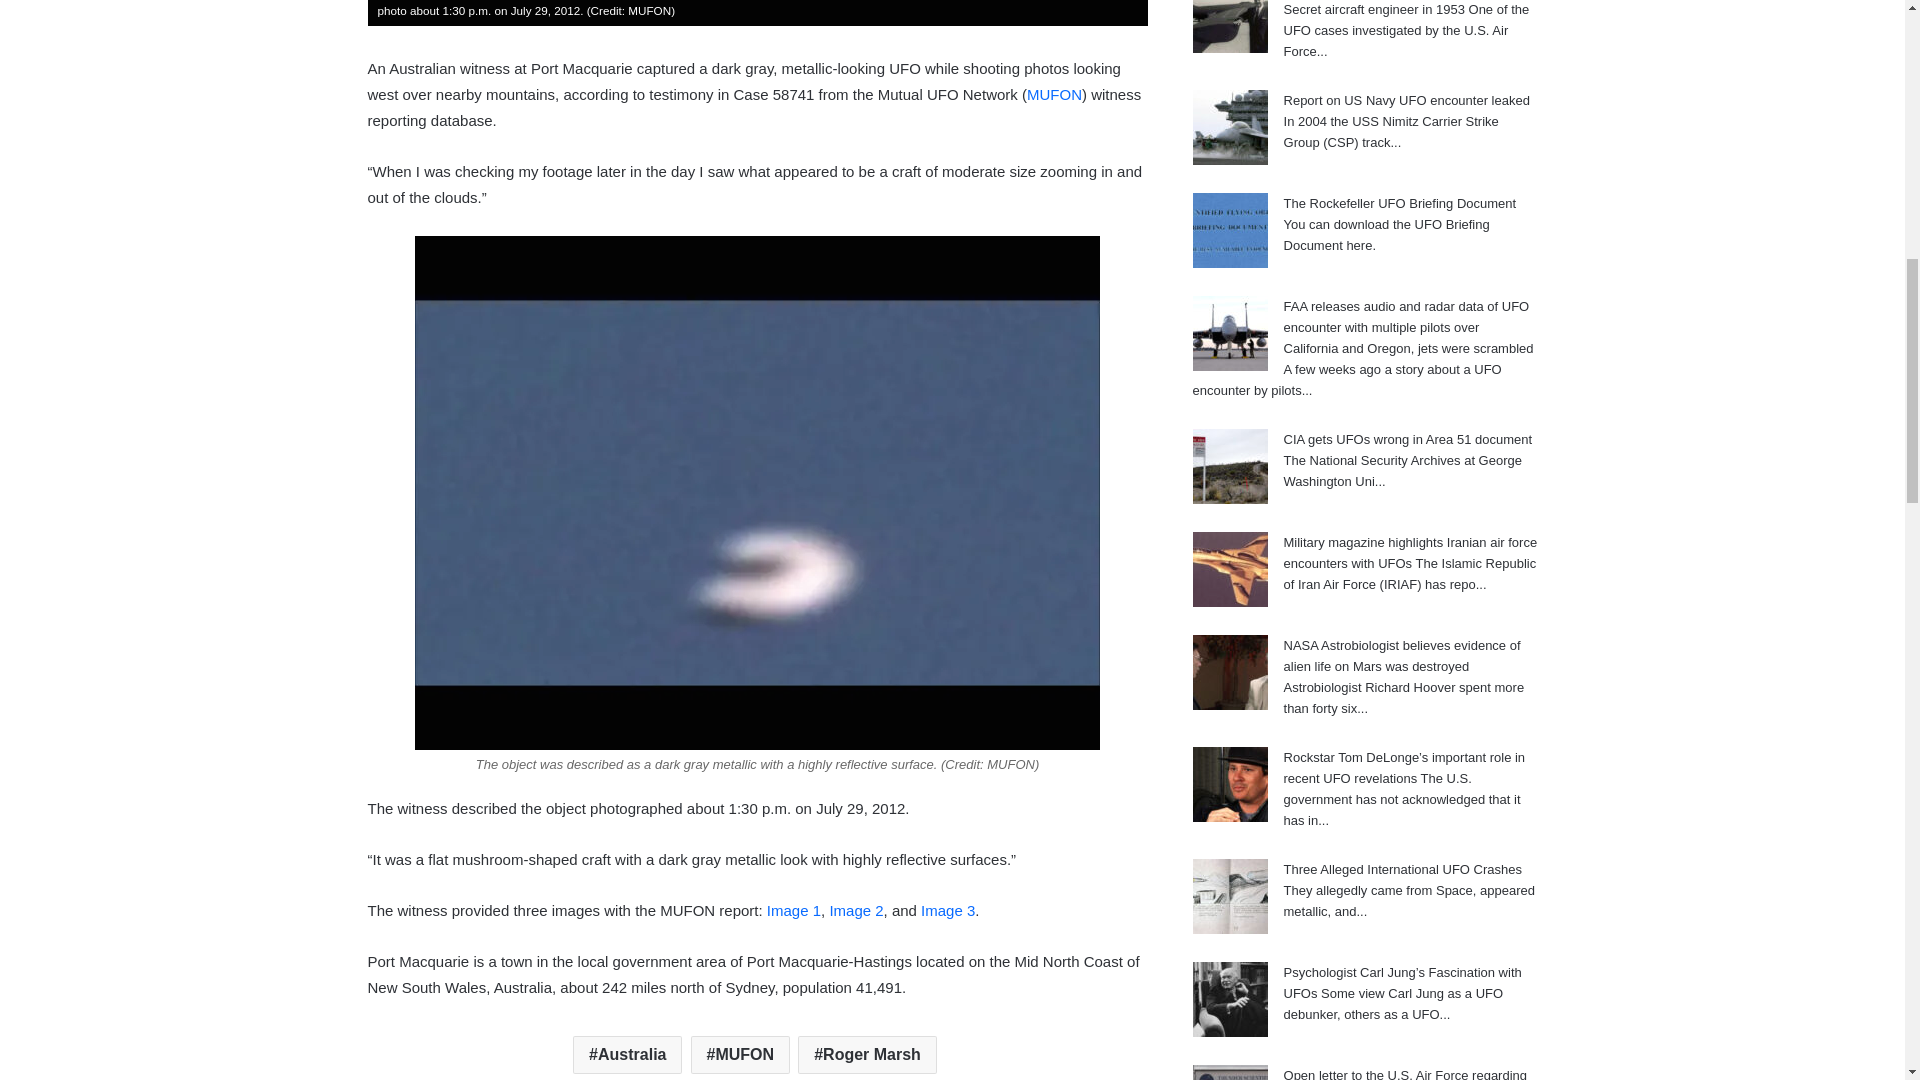  I want to click on MUFON, so click(1054, 94).